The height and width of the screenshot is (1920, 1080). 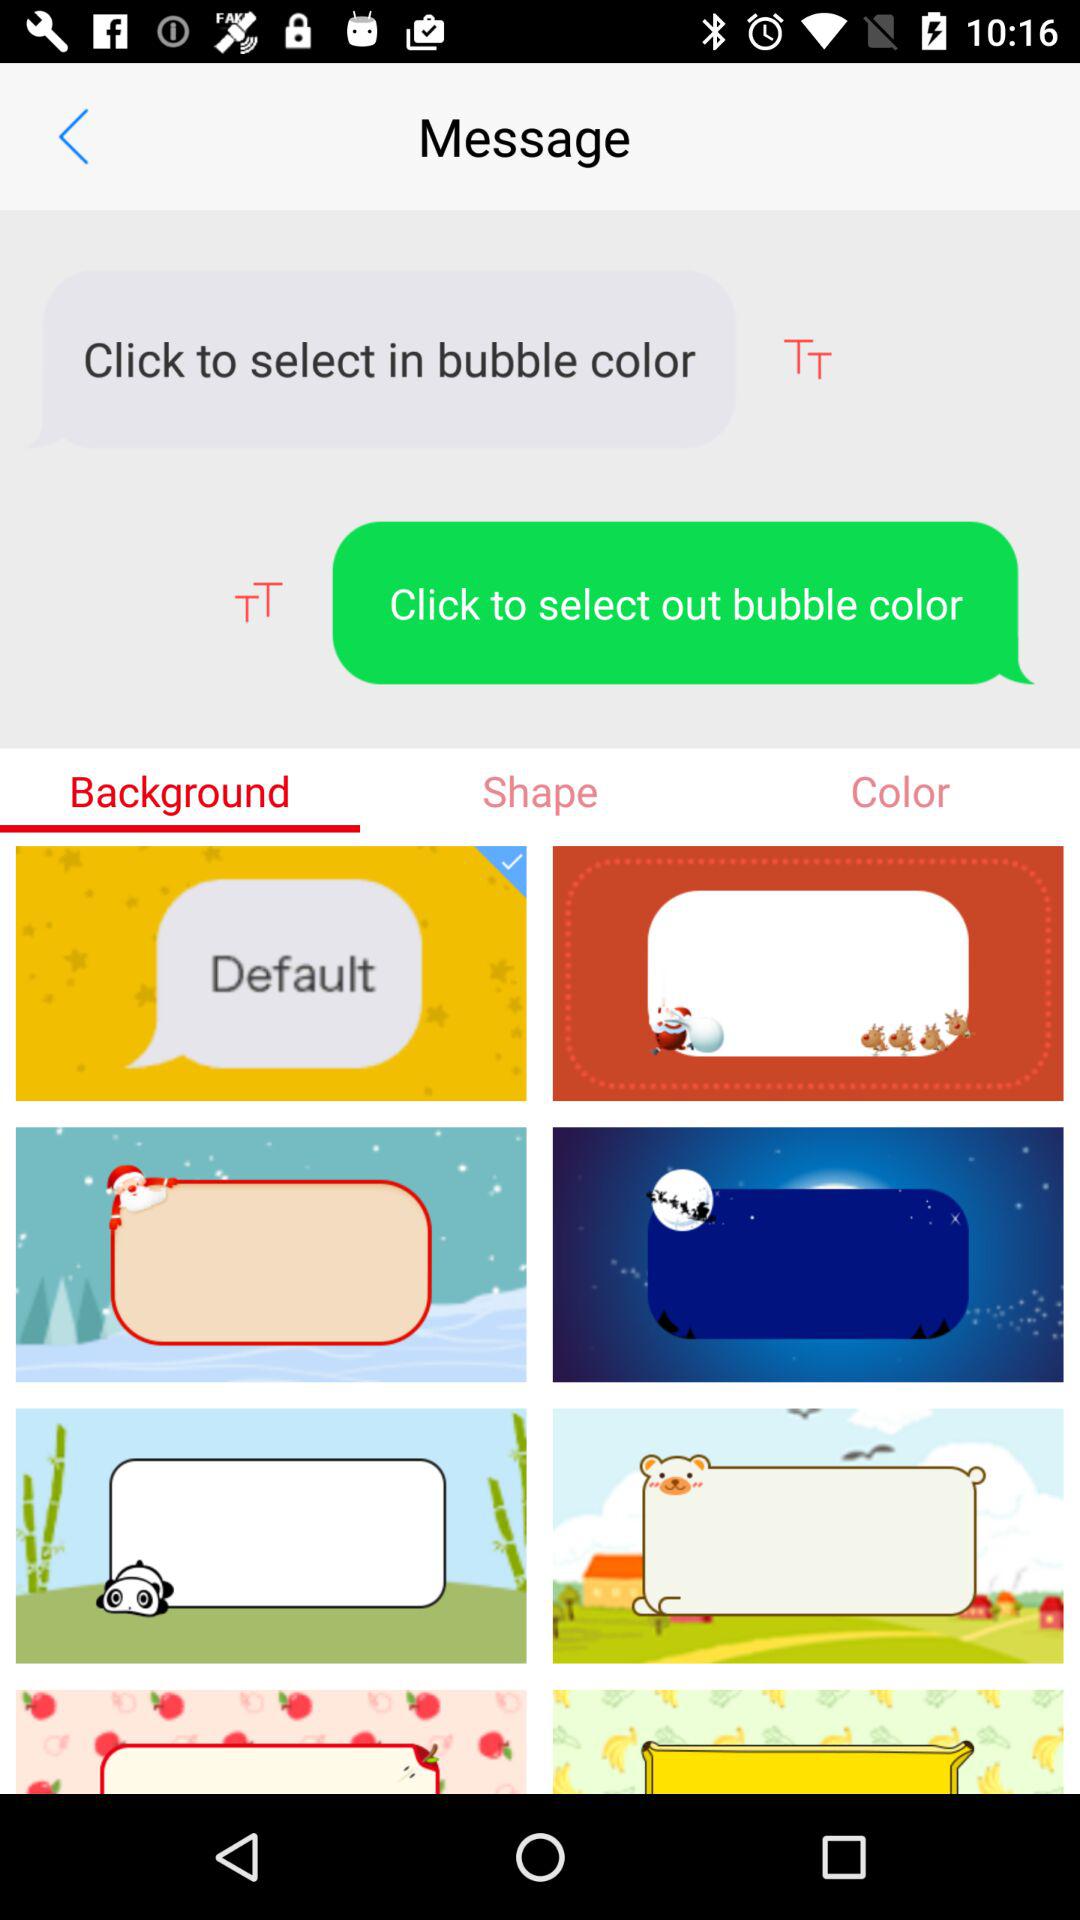 I want to click on select the icon next to the shape, so click(x=180, y=790).